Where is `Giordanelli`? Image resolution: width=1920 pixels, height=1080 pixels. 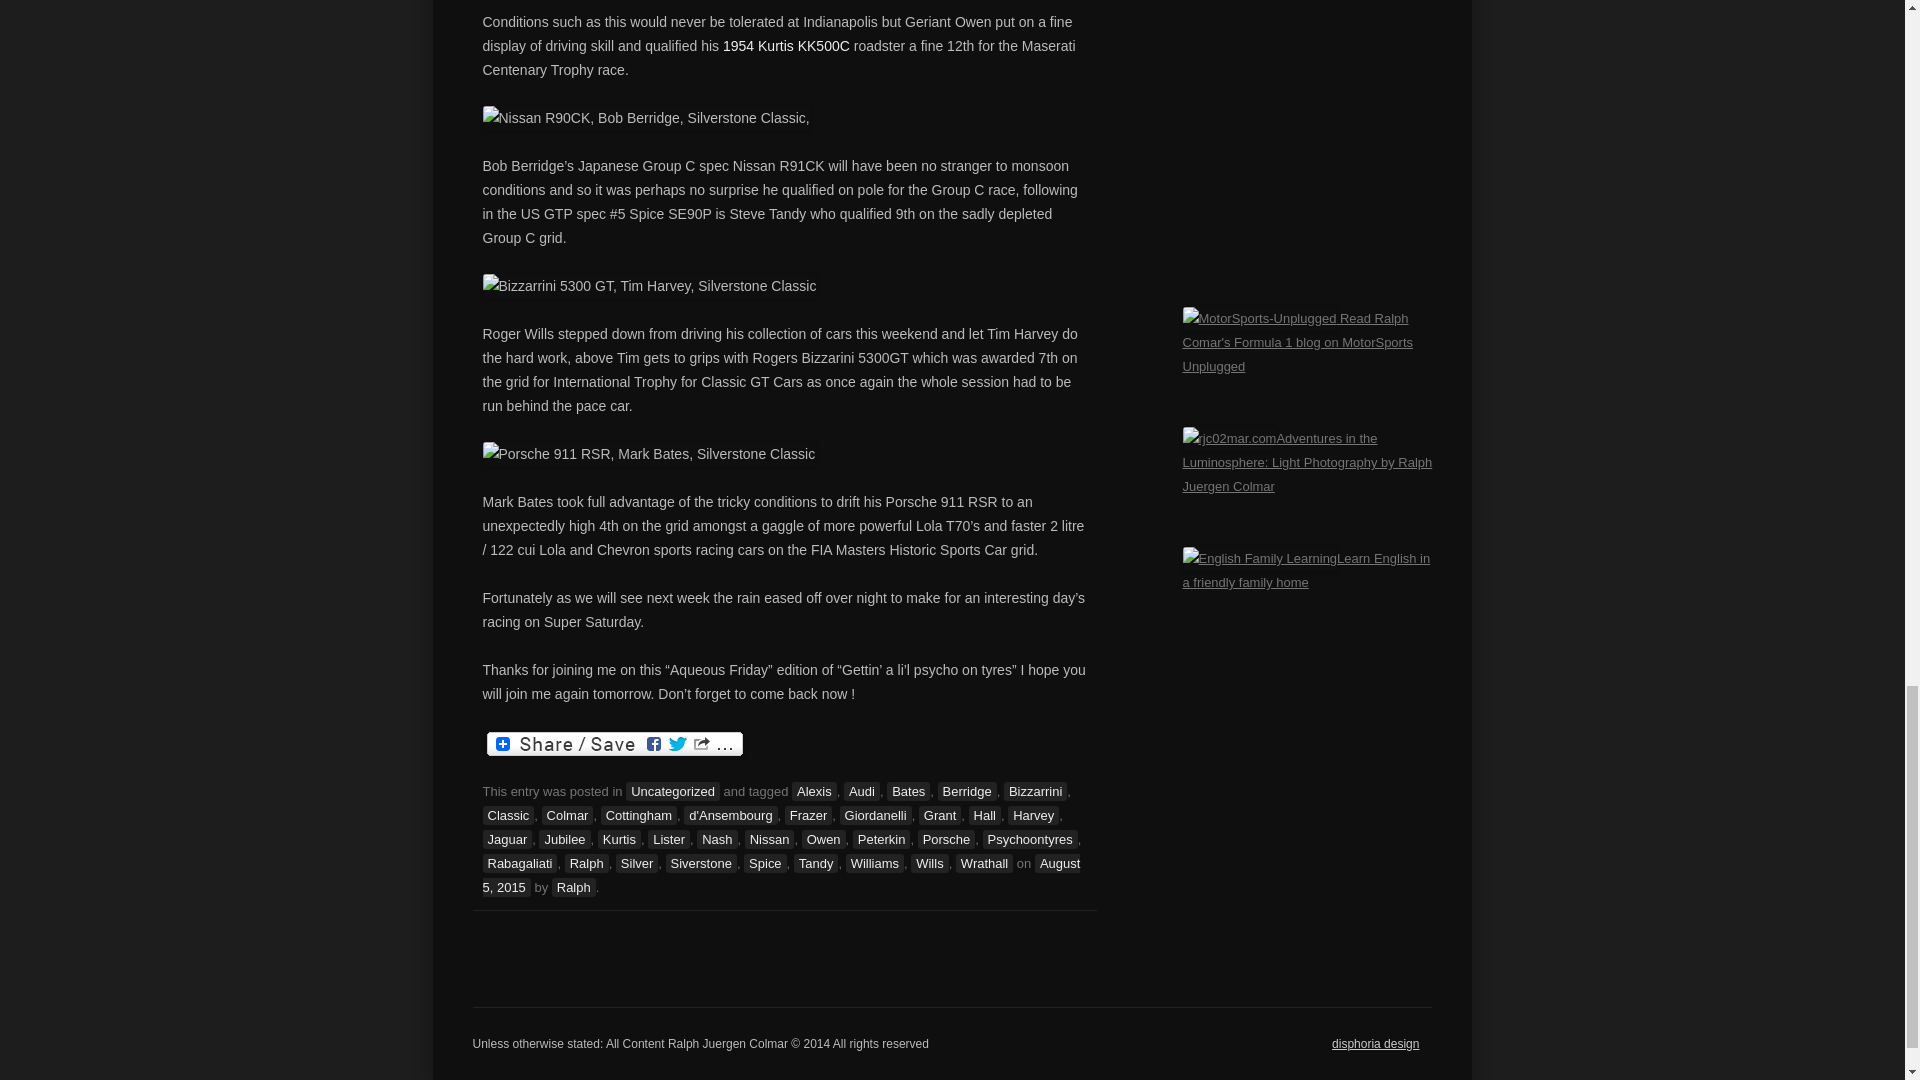
Giordanelli is located at coordinates (876, 815).